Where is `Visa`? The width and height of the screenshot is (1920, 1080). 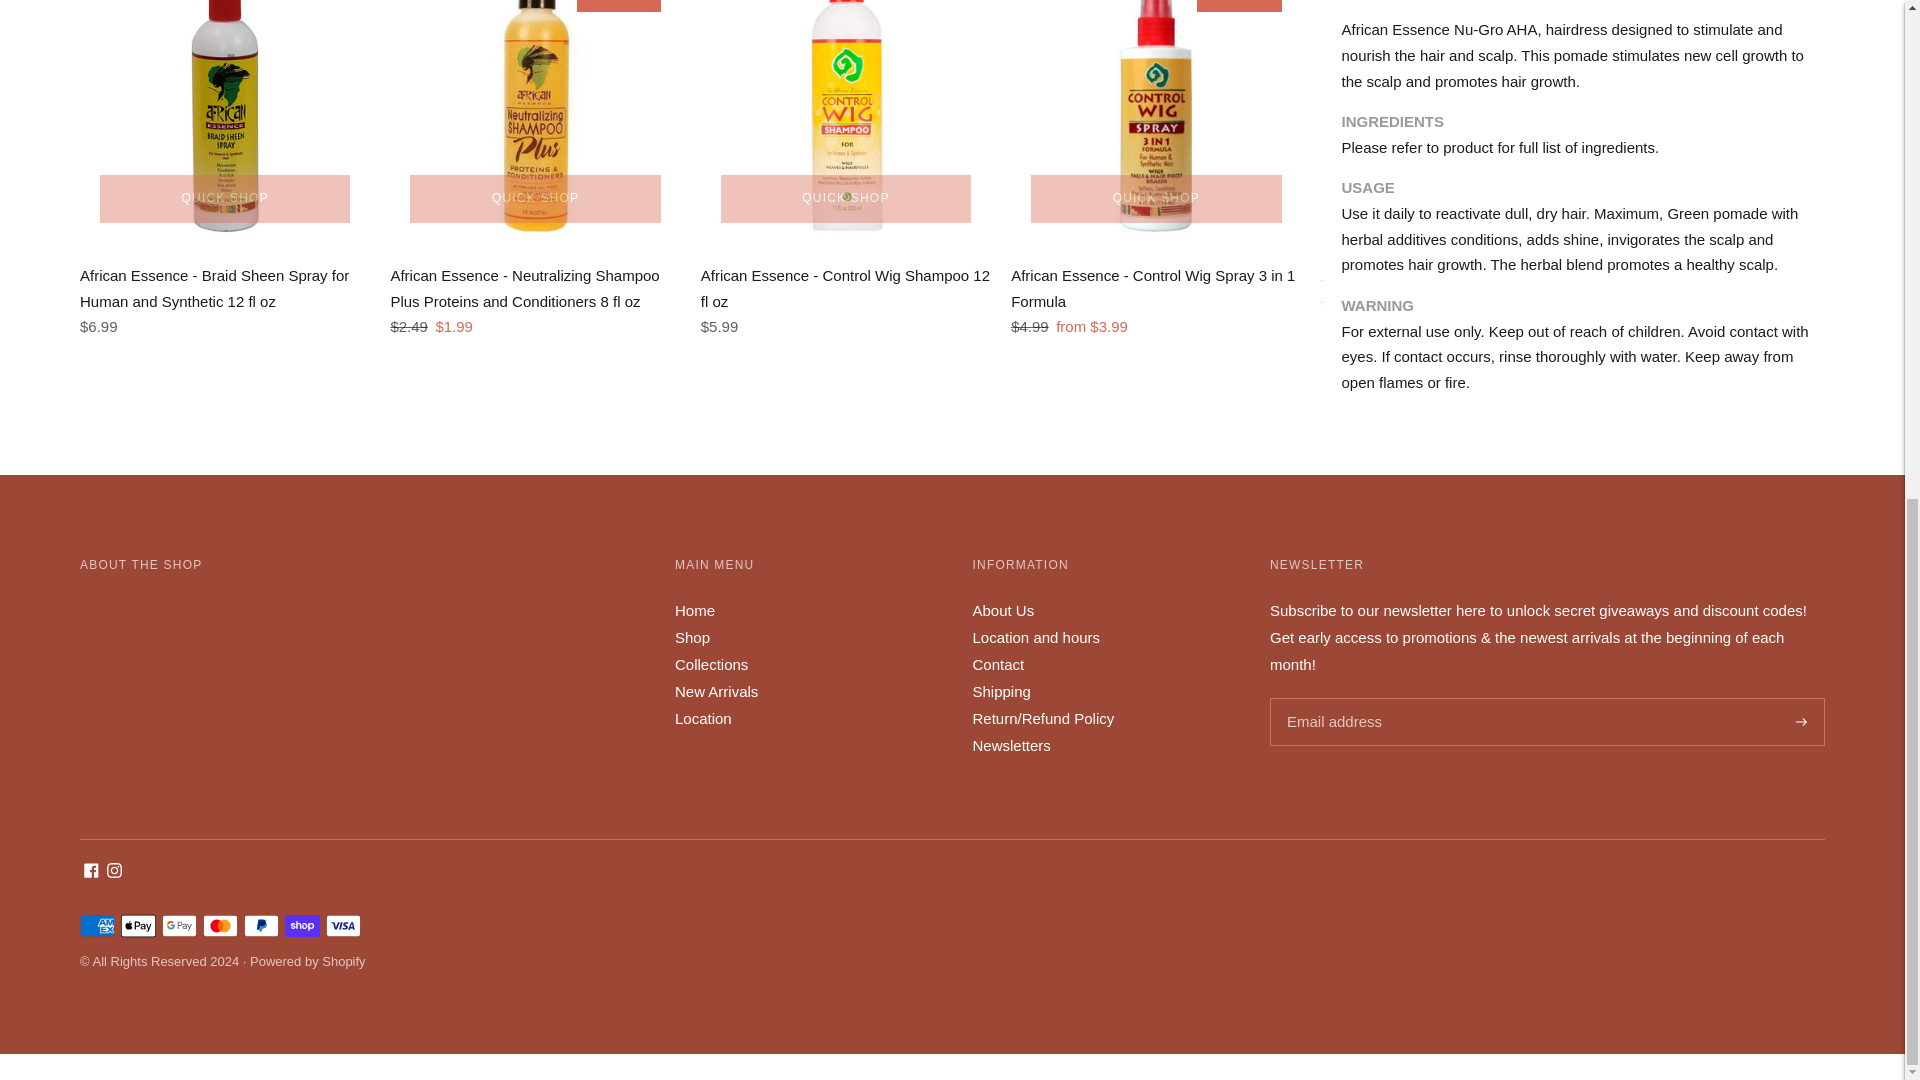 Visa is located at coordinates (343, 926).